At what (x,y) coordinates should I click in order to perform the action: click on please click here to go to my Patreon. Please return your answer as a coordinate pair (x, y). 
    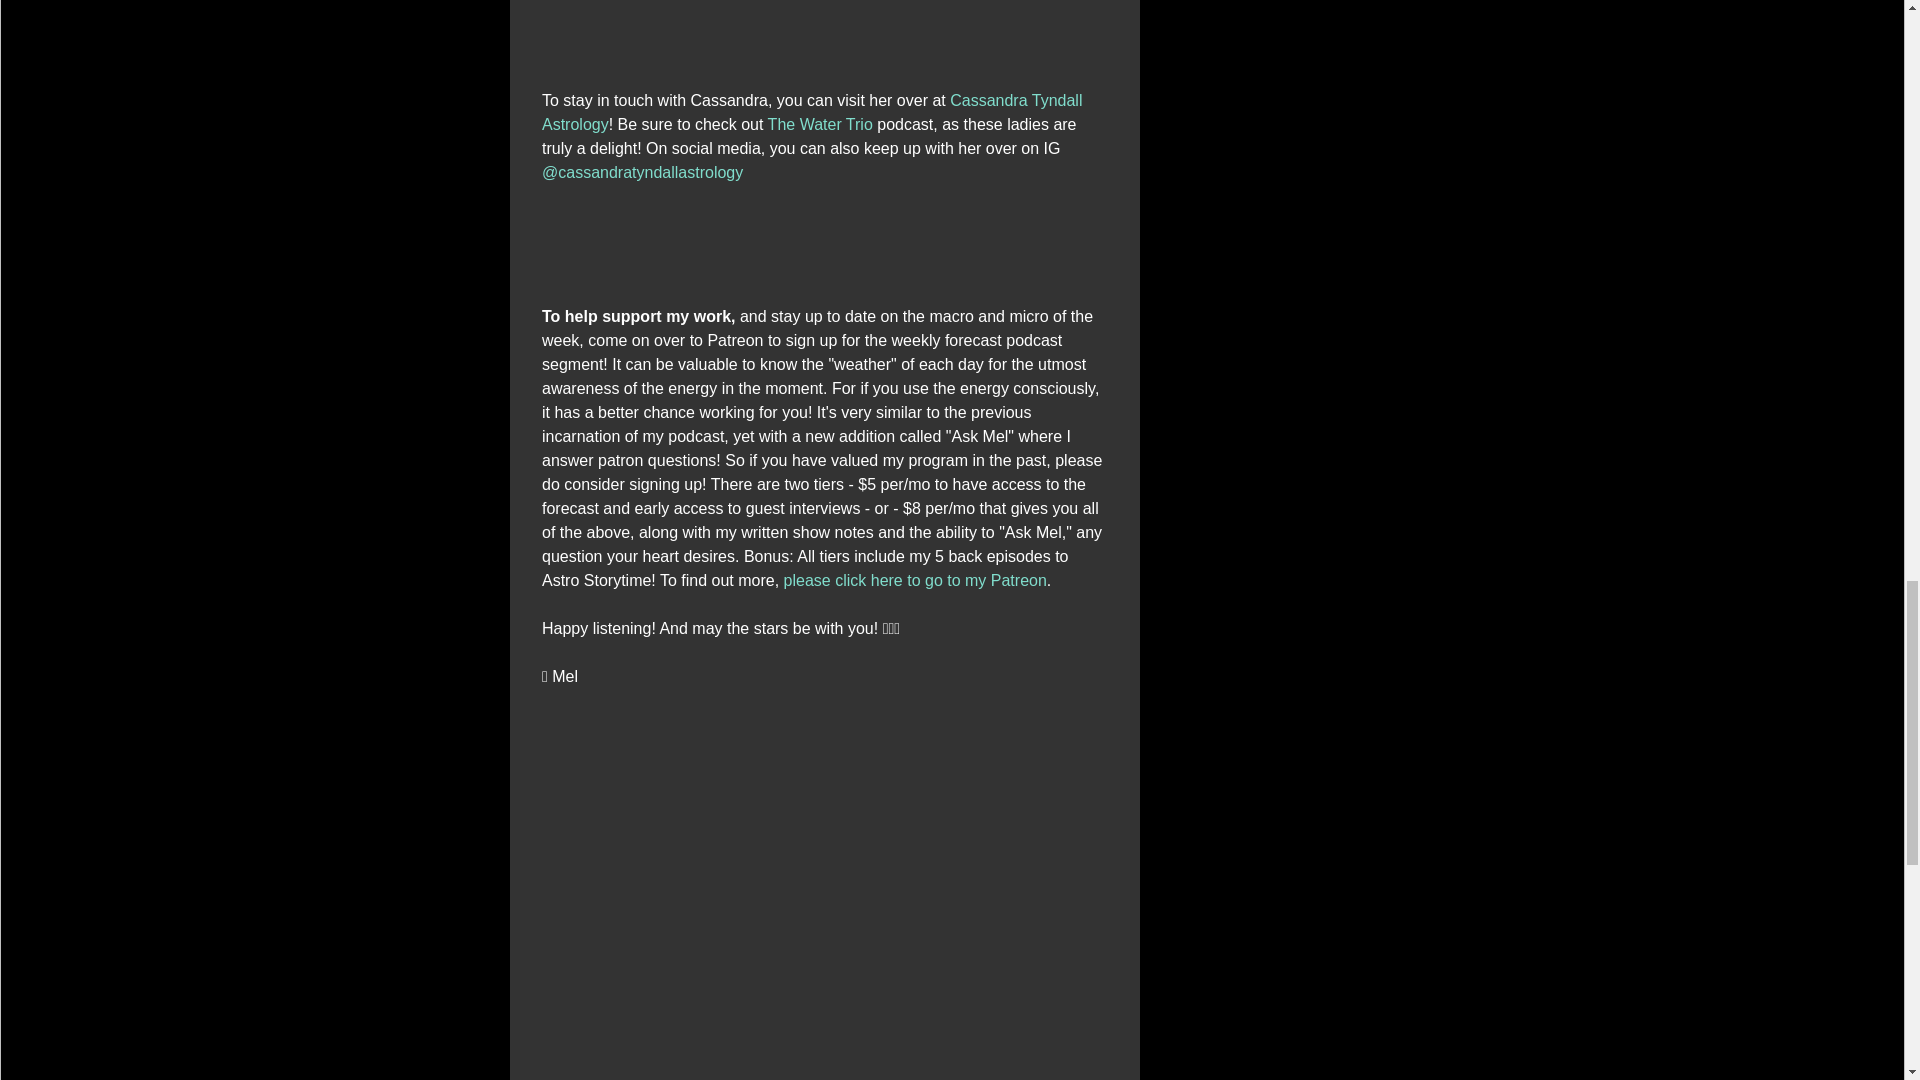
    Looking at the image, I should click on (914, 580).